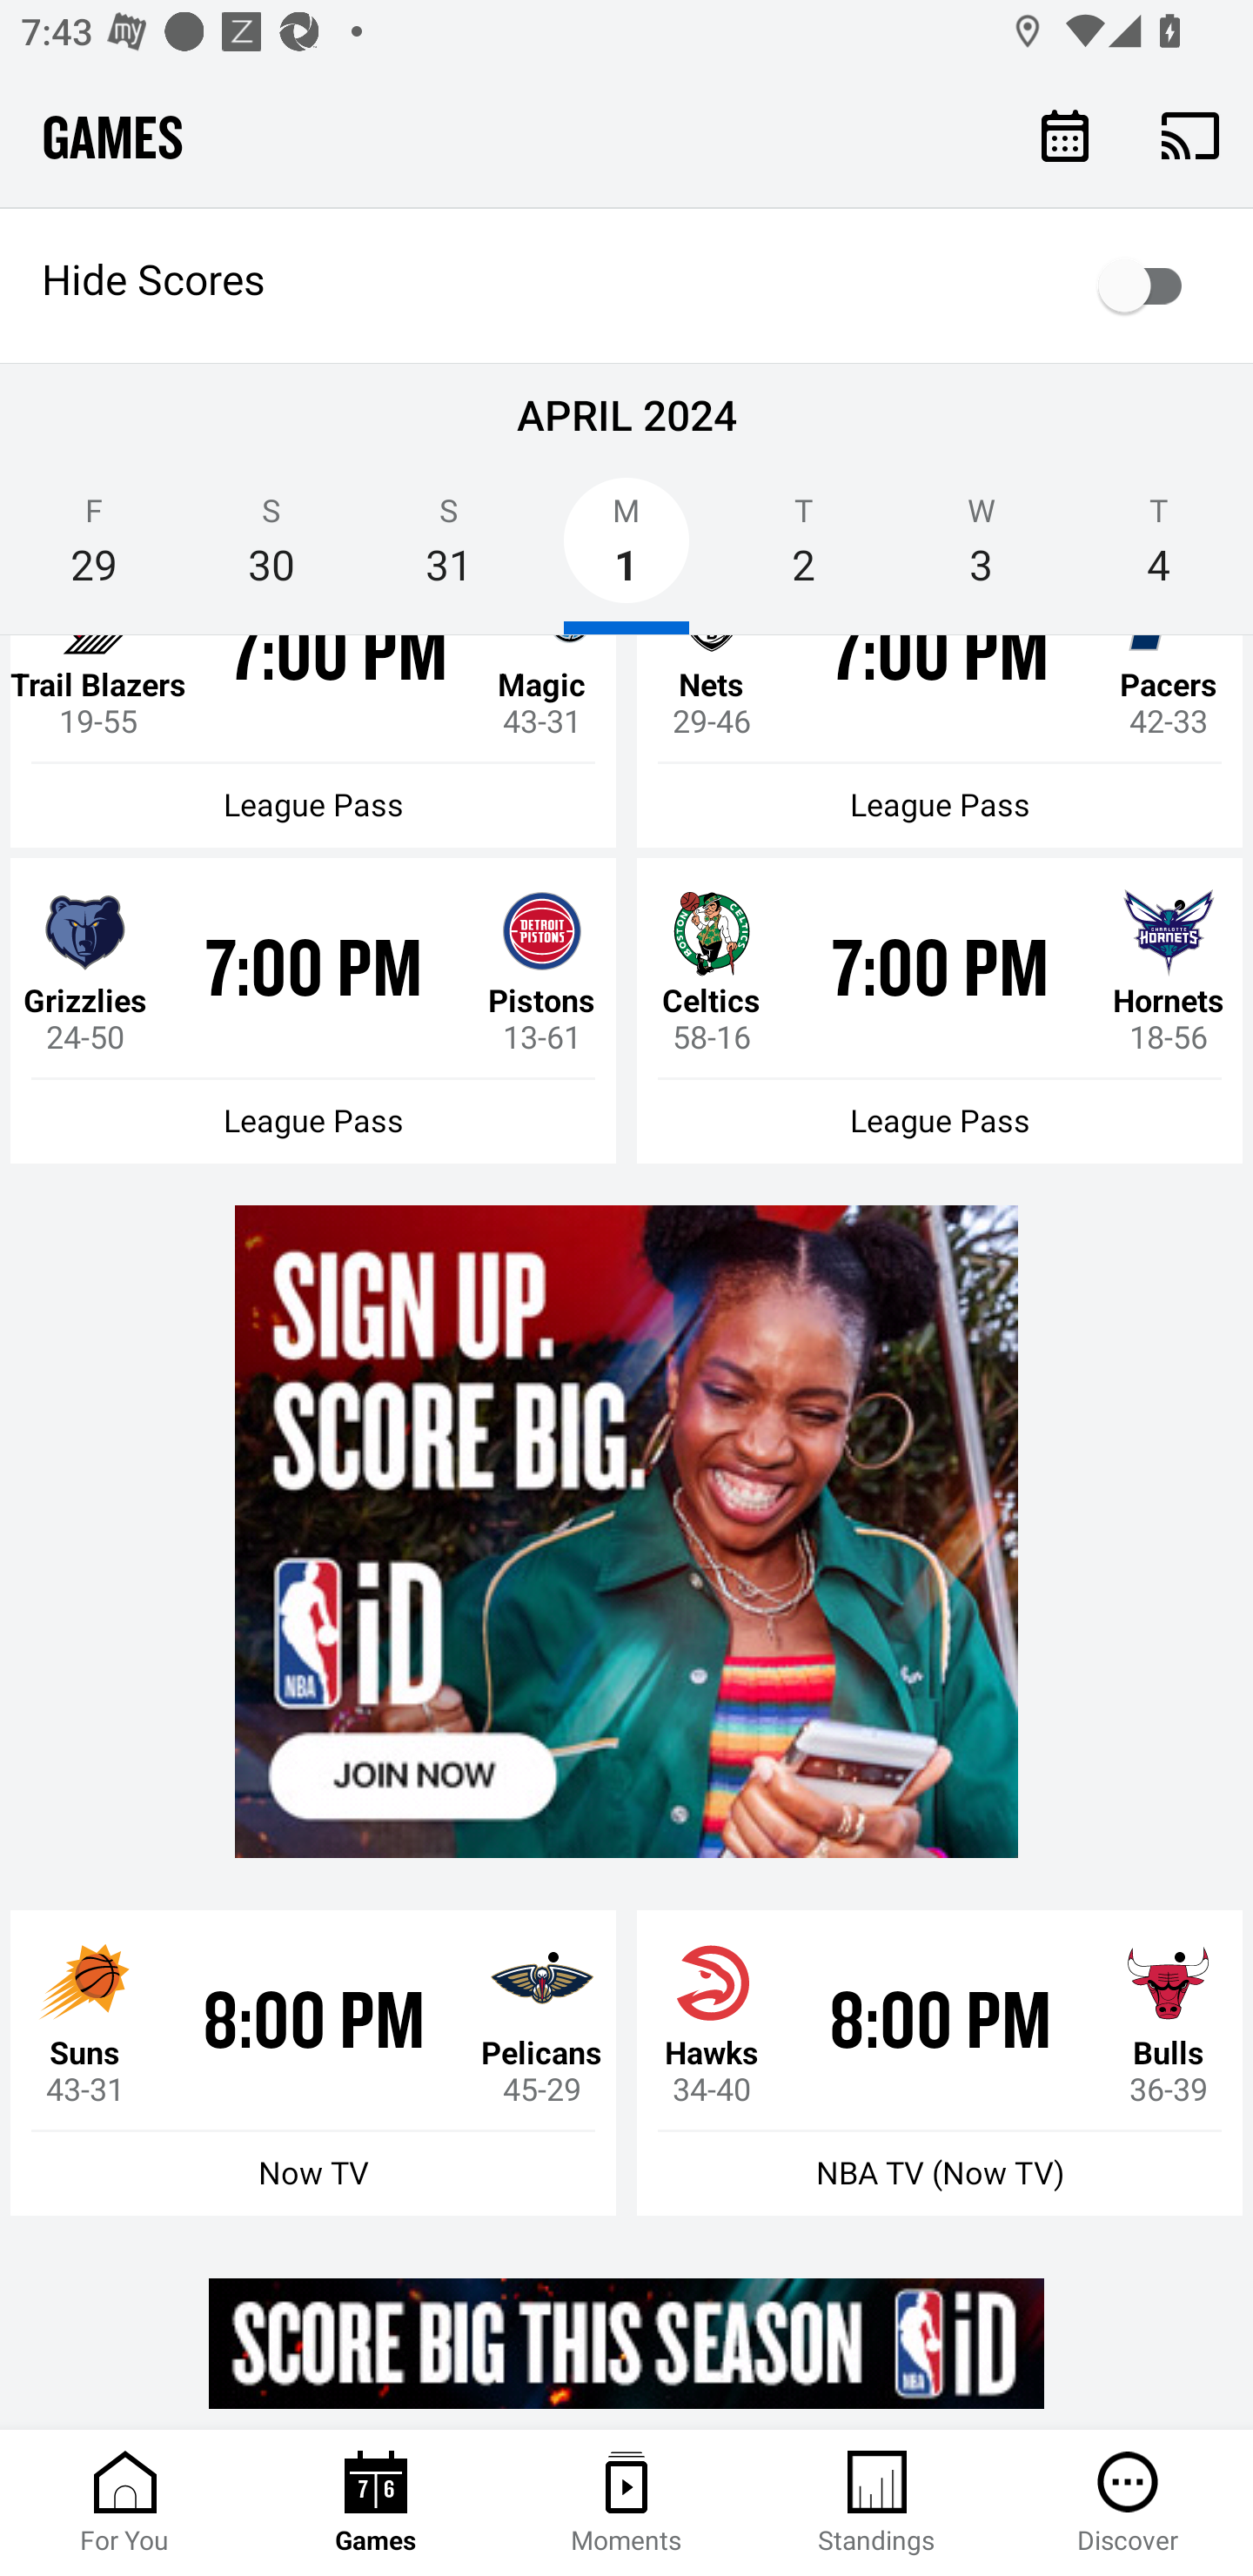  I want to click on T 2, so click(804, 550).